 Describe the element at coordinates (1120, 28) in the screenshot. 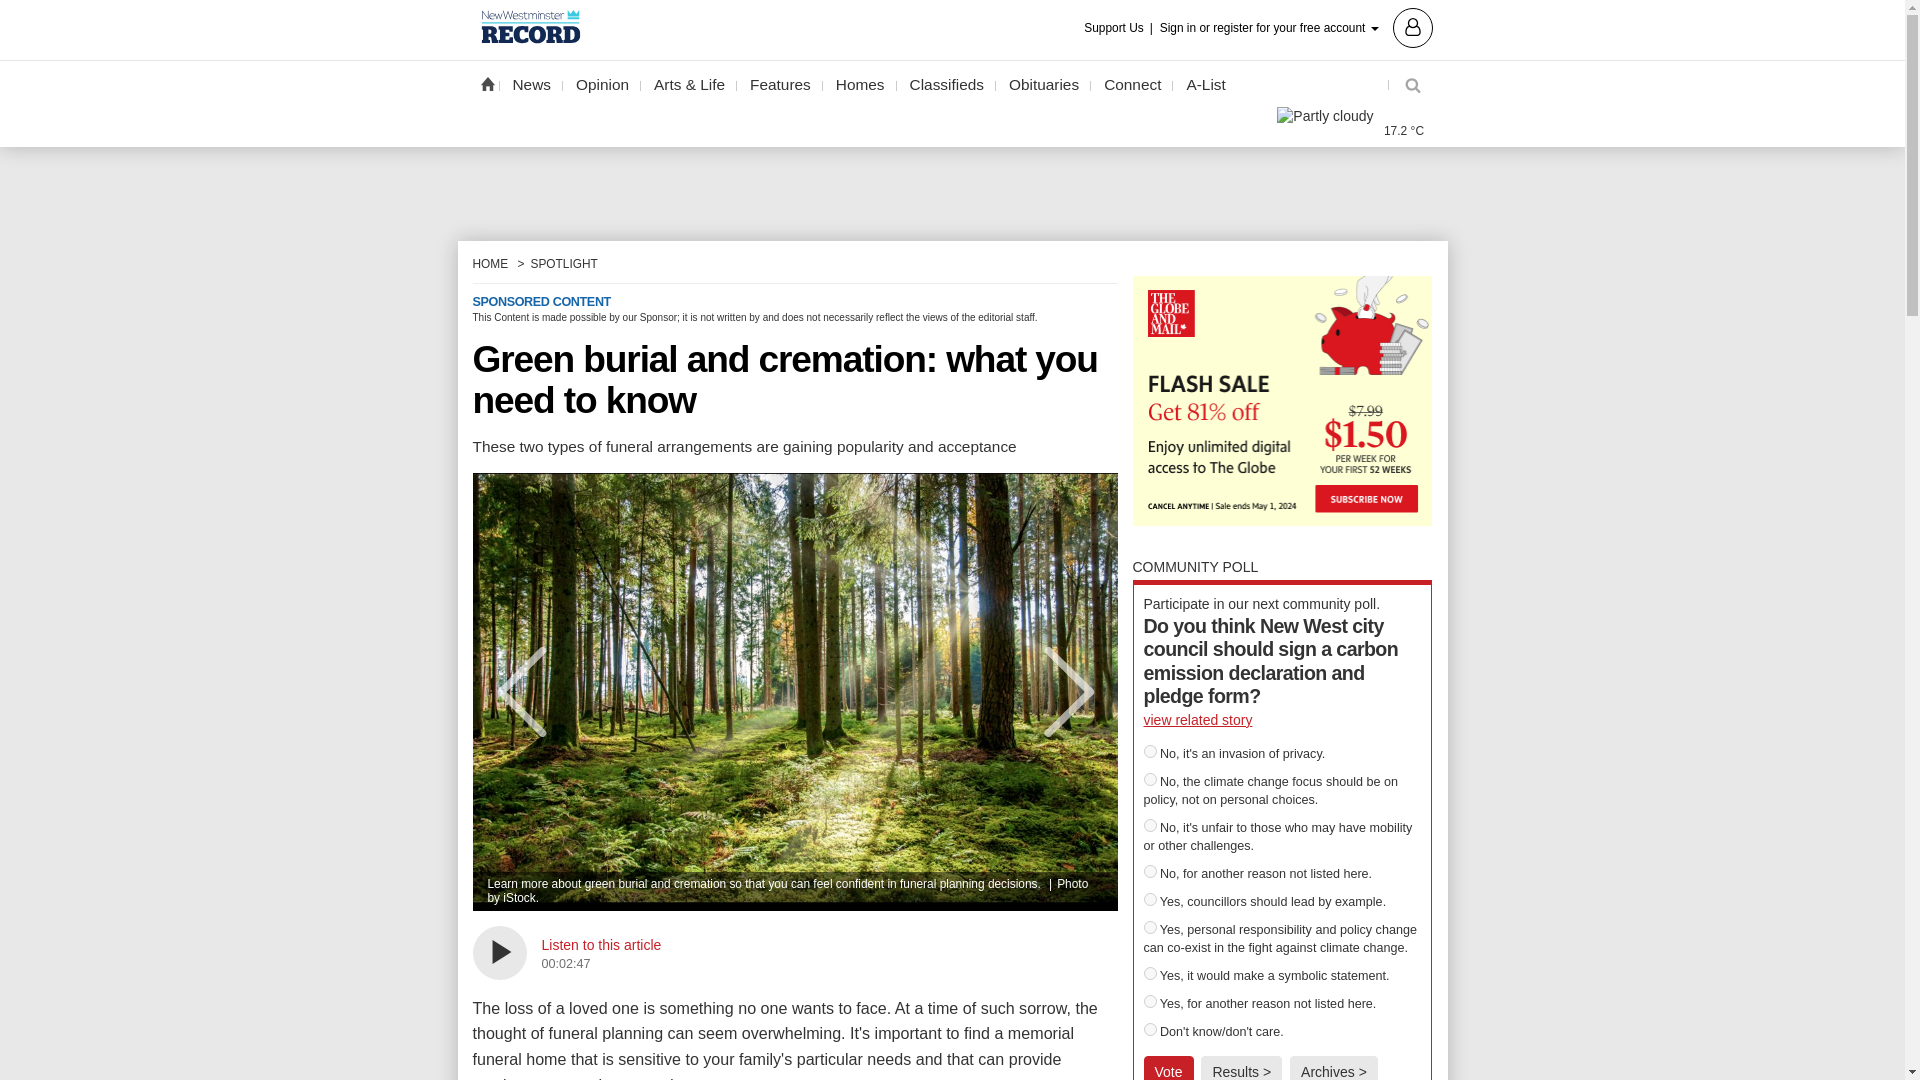

I see `Support Us` at that location.